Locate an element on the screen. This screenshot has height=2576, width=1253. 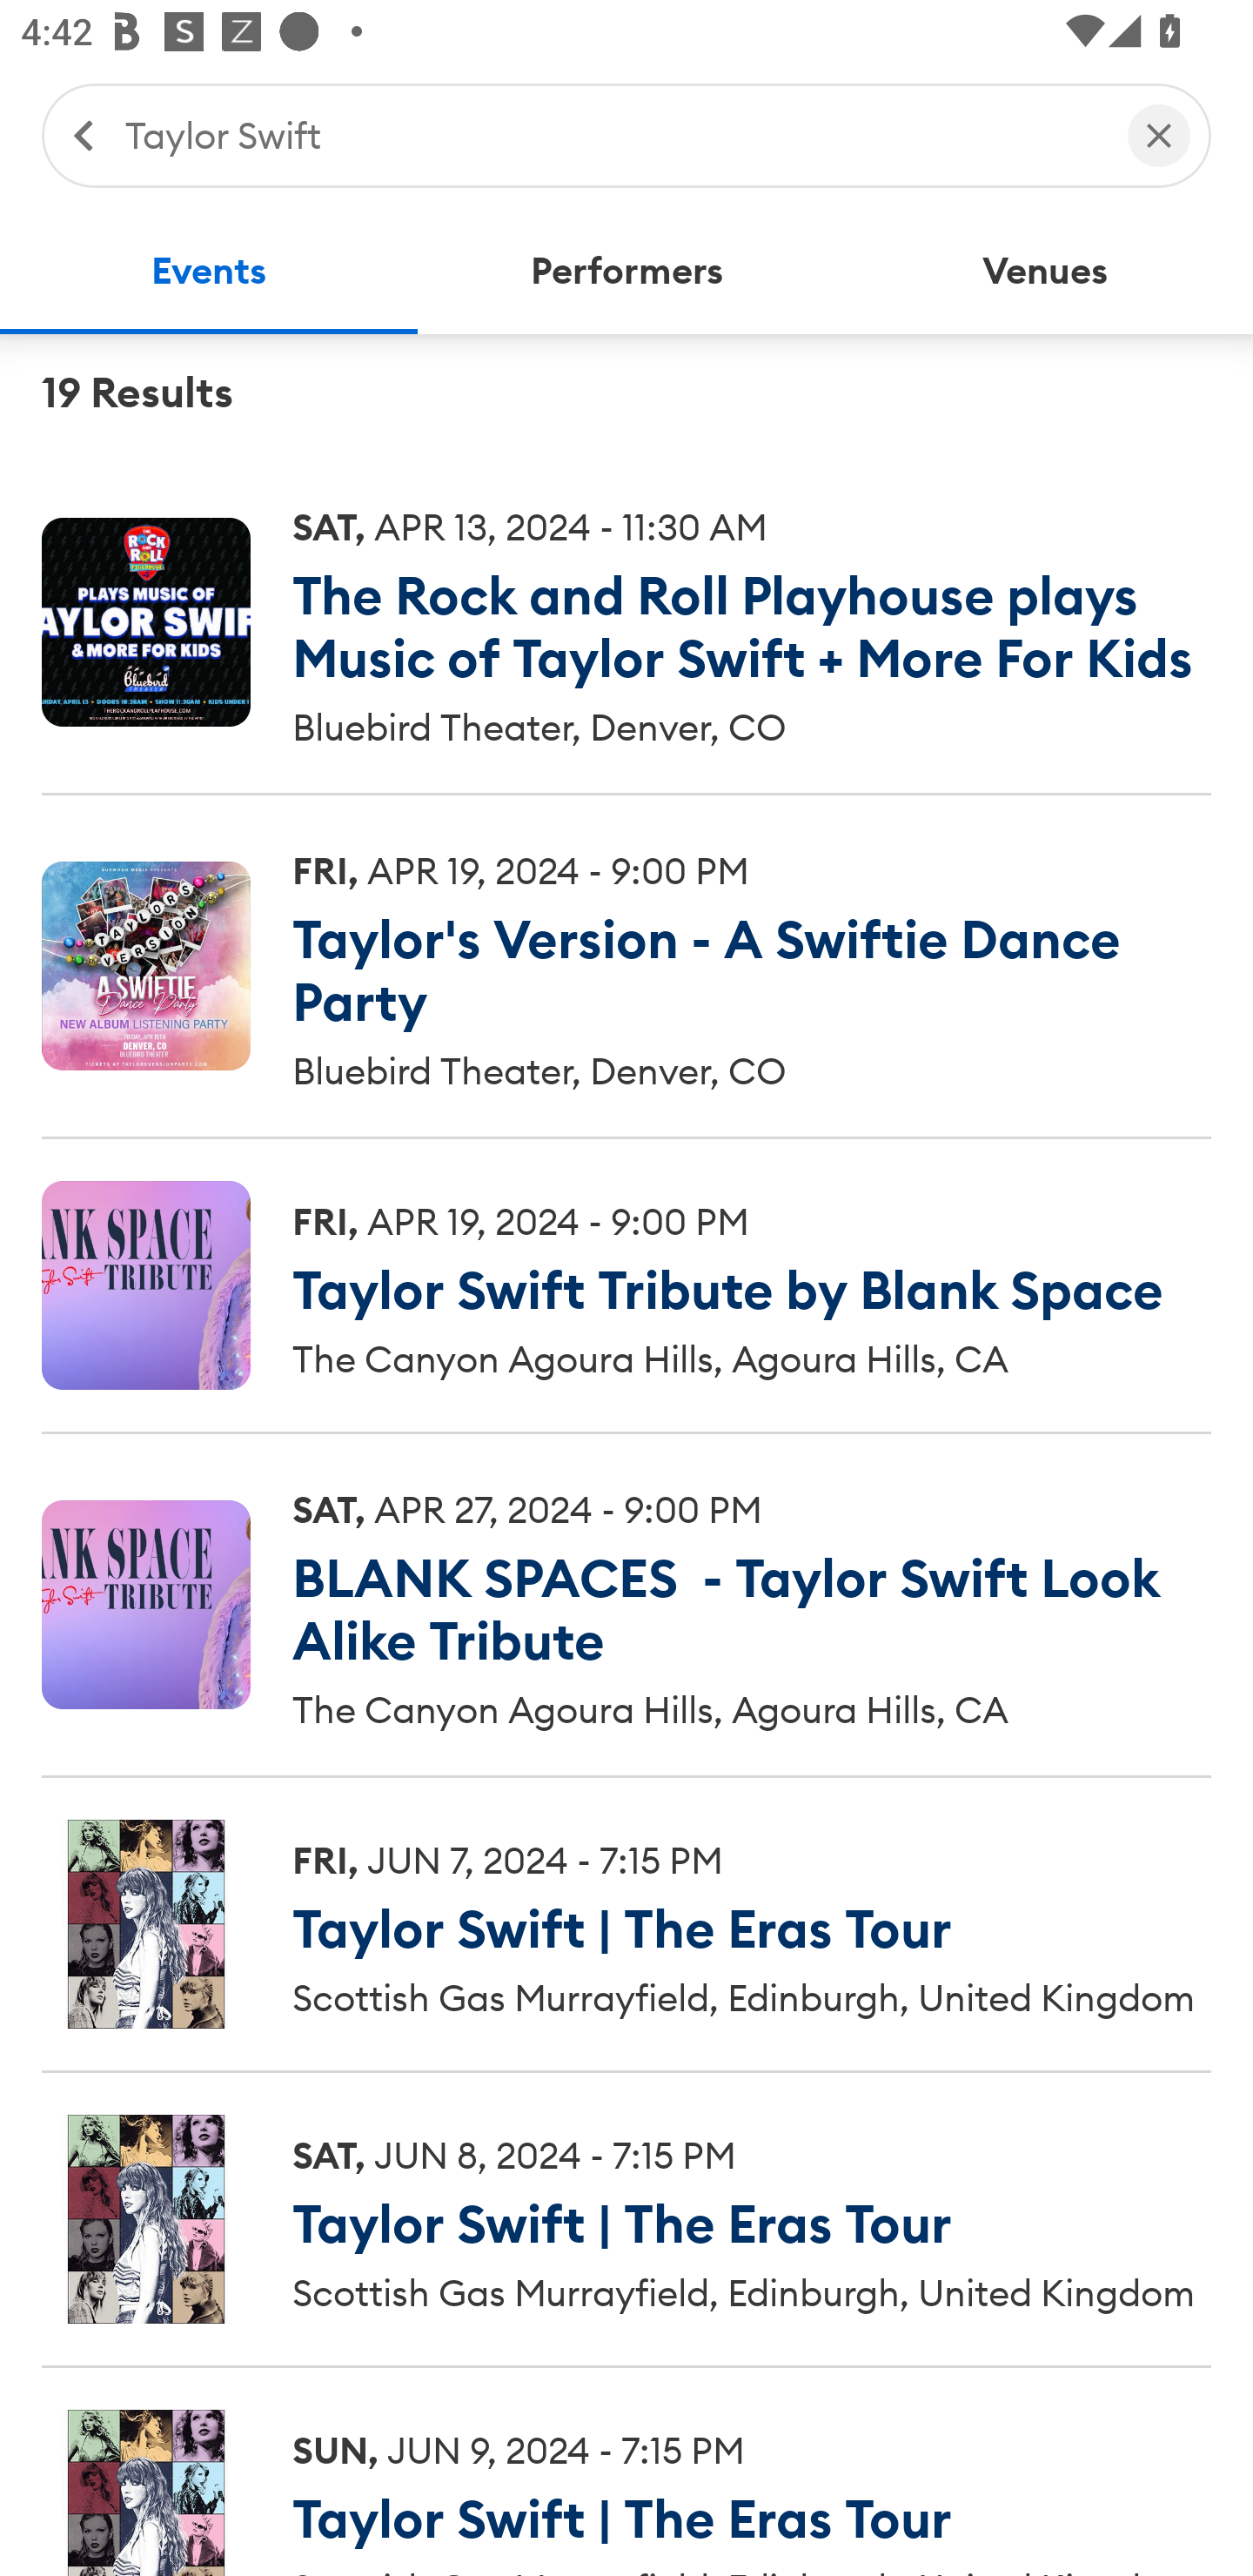
Performers is located at coordinates (626, 272).